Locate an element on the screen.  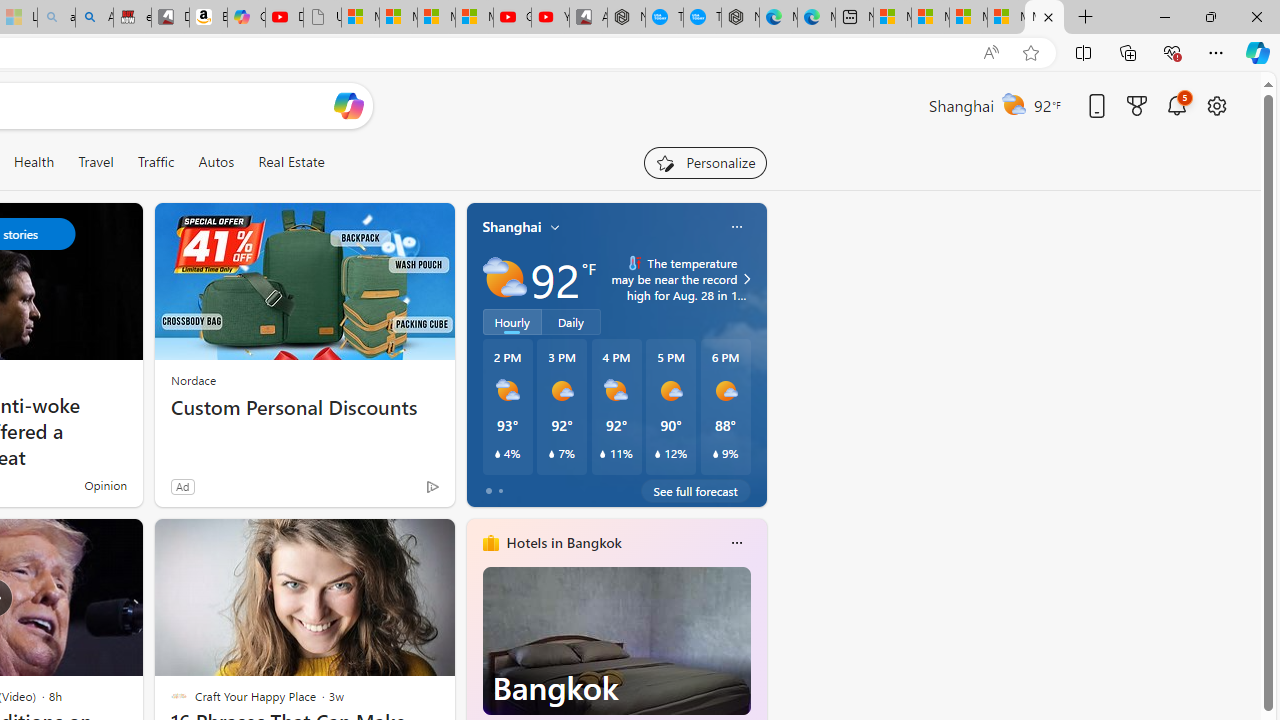
Custom Personal Discounts is located at coordinates (304, 408).